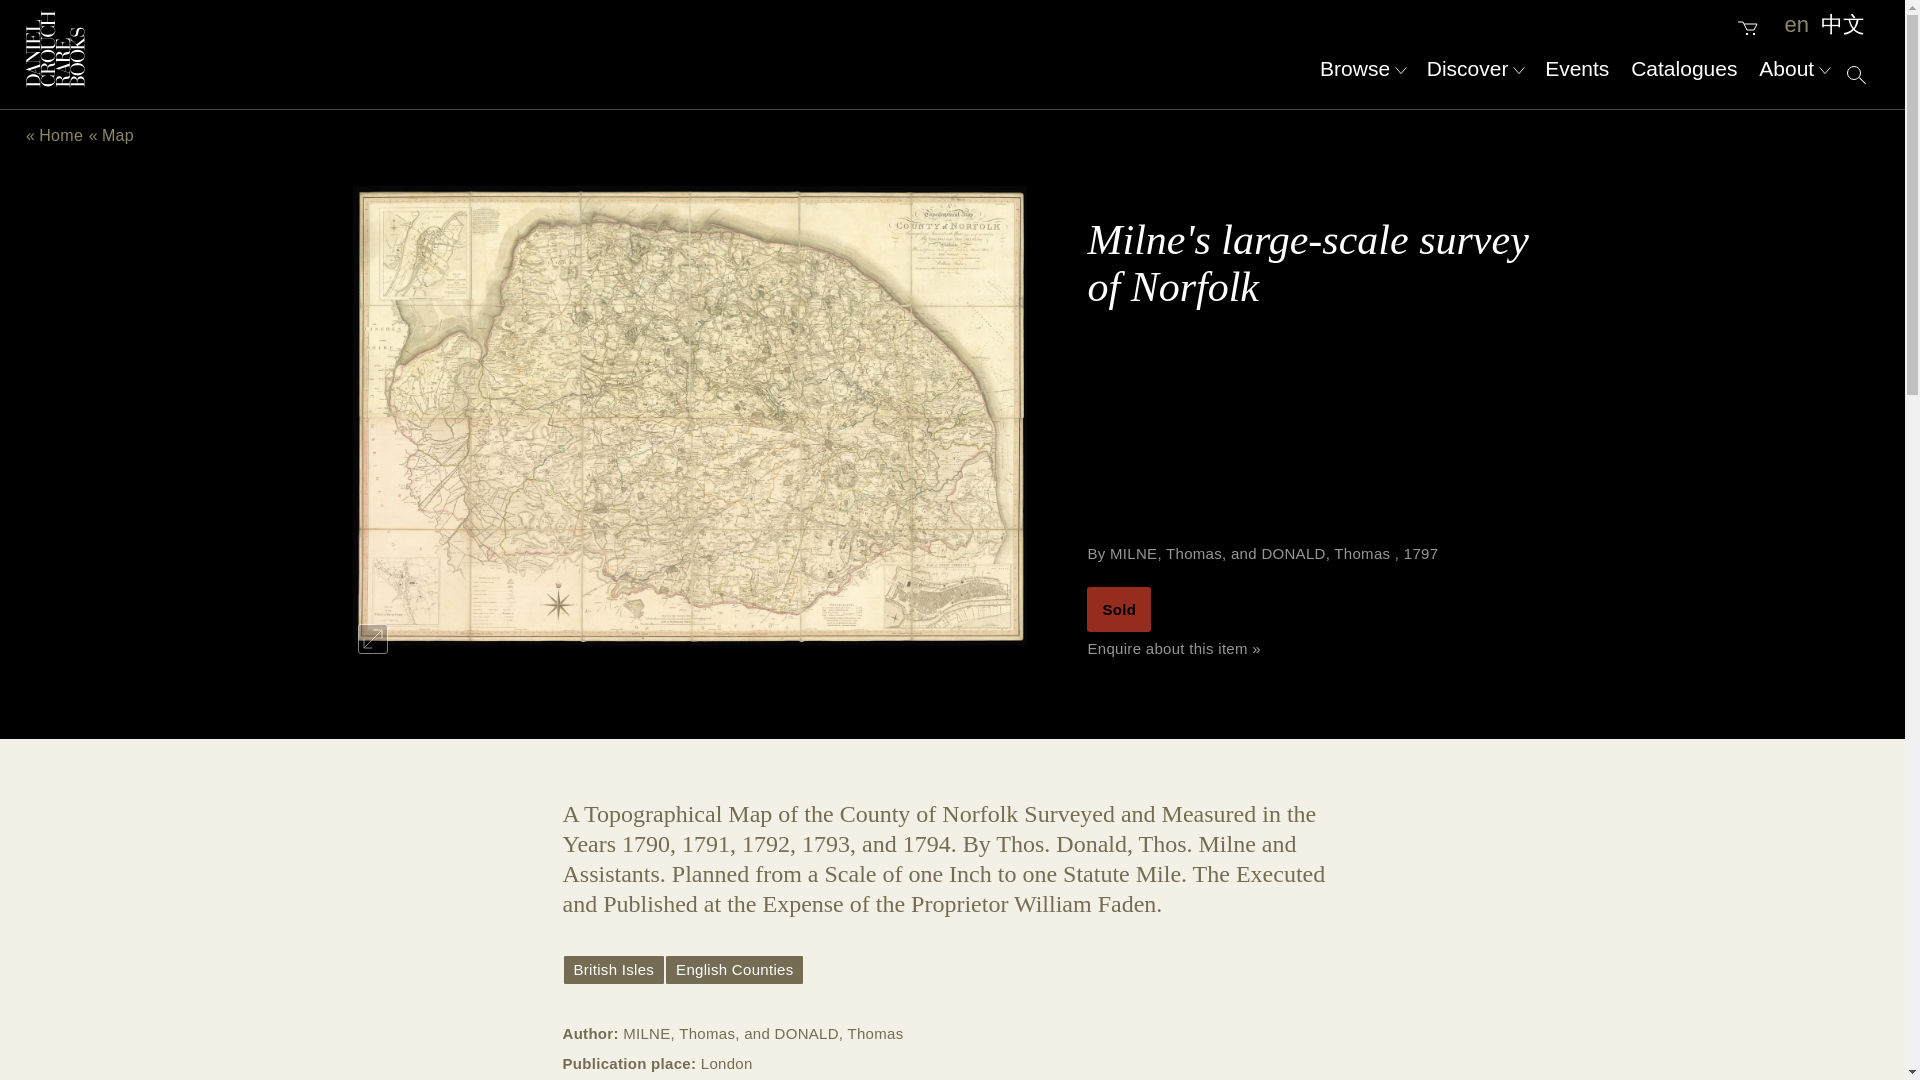 This screenshot has width=1920, height=1080. Describe the element at coordinates (55, 82) in the screenshot. I see `Daniel Crouch Rare Books logo` at that location.